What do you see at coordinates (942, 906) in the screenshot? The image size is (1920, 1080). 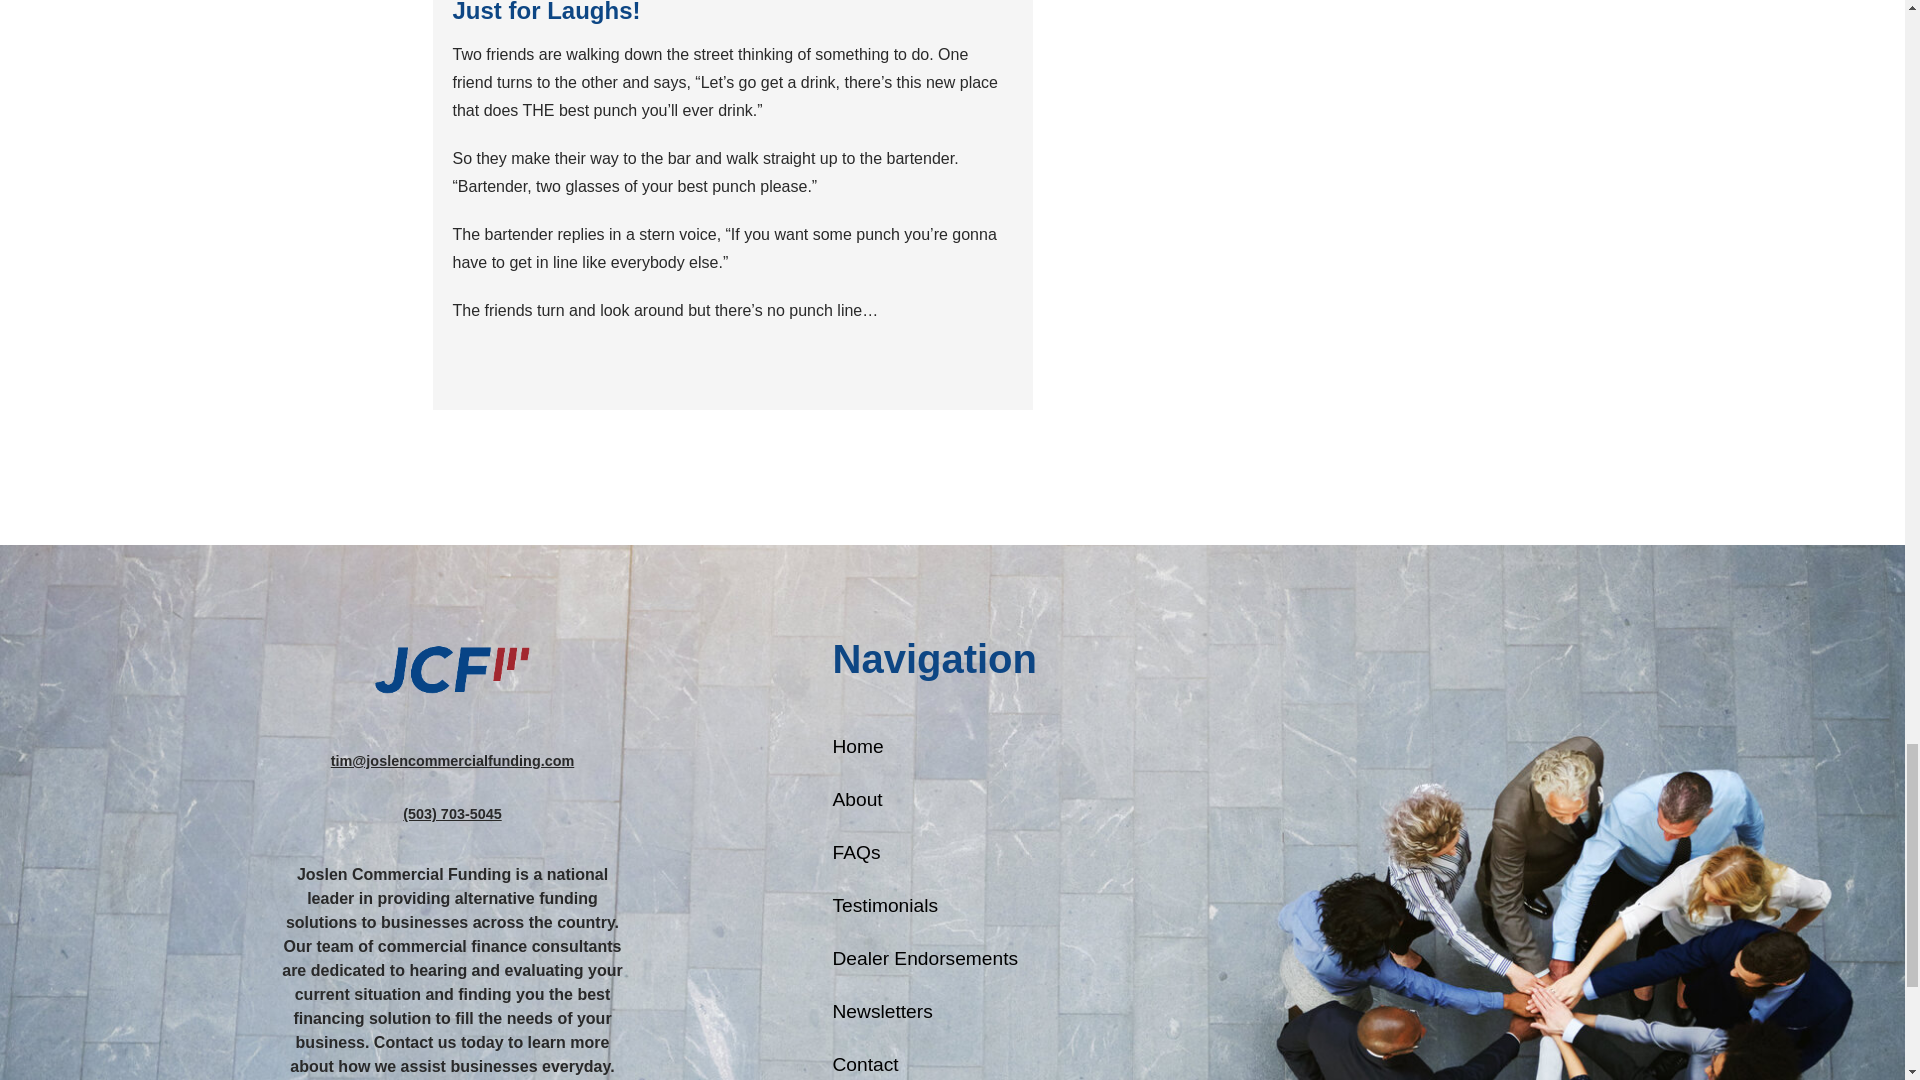 I see `Testimonials` at bounding box center [942, 906].